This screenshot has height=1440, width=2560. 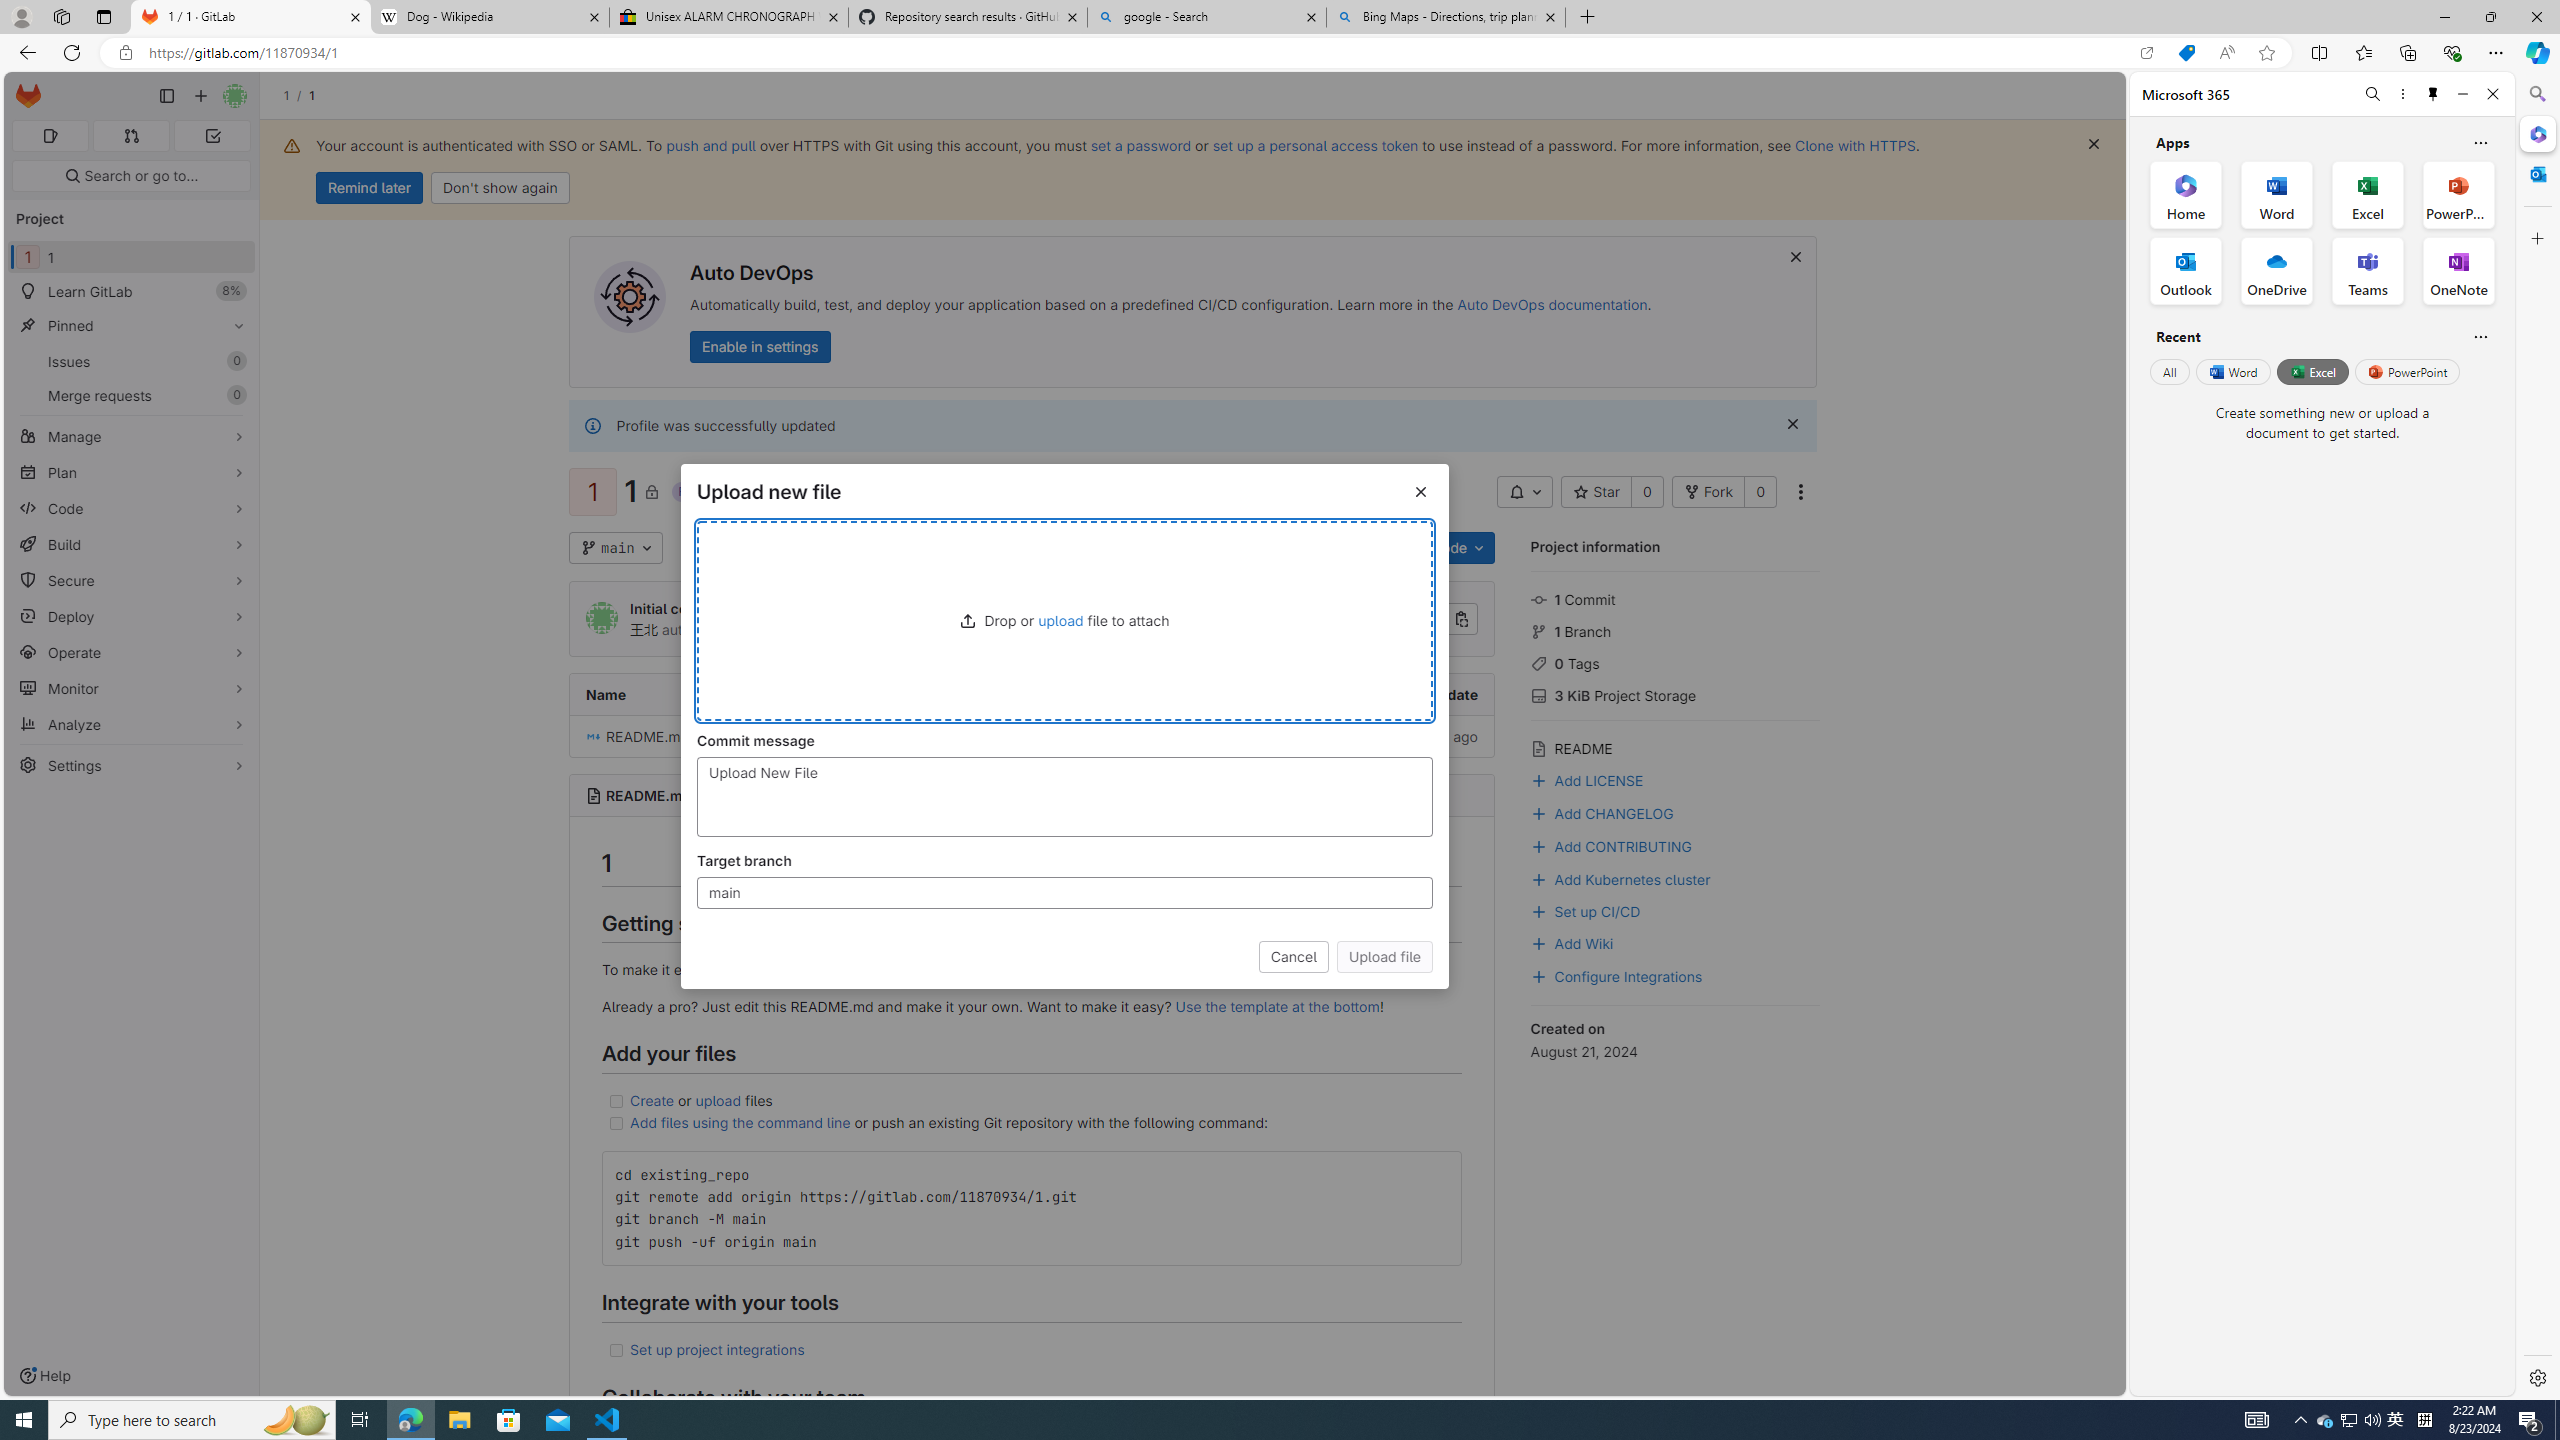 I want to click on Fork, so click(x=1708, y=492).